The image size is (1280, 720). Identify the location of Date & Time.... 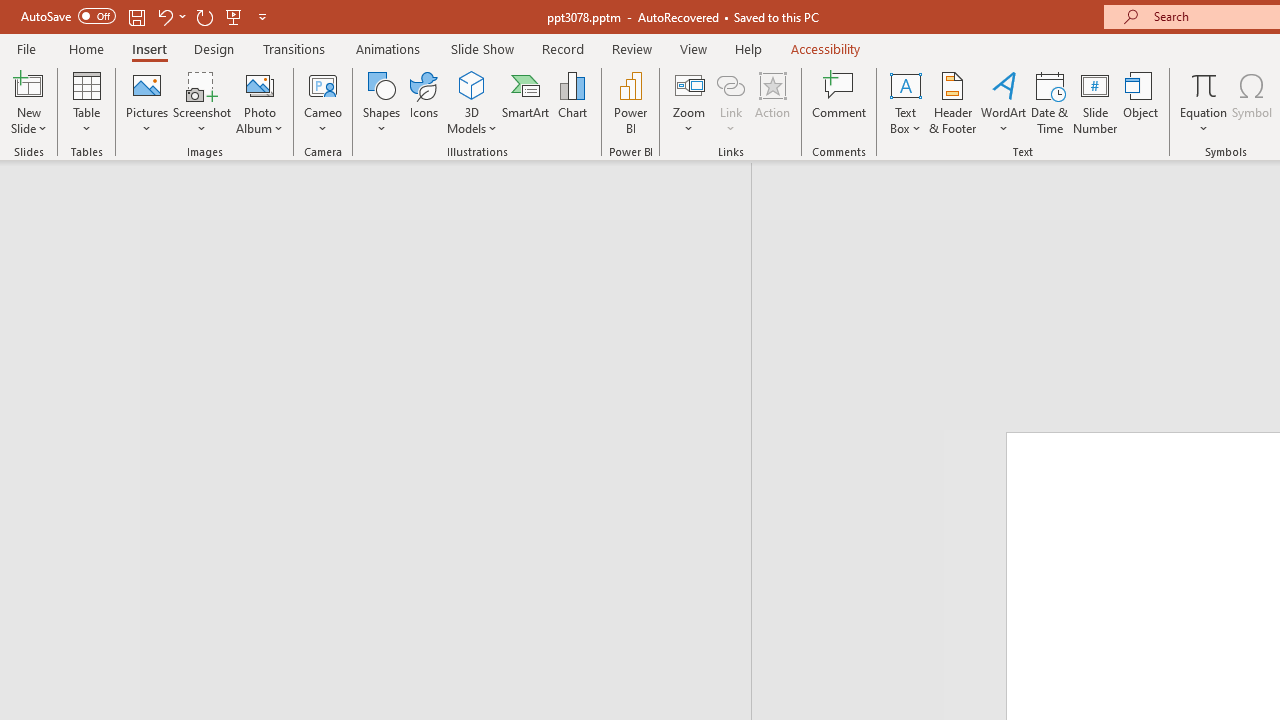
(1050, 102).